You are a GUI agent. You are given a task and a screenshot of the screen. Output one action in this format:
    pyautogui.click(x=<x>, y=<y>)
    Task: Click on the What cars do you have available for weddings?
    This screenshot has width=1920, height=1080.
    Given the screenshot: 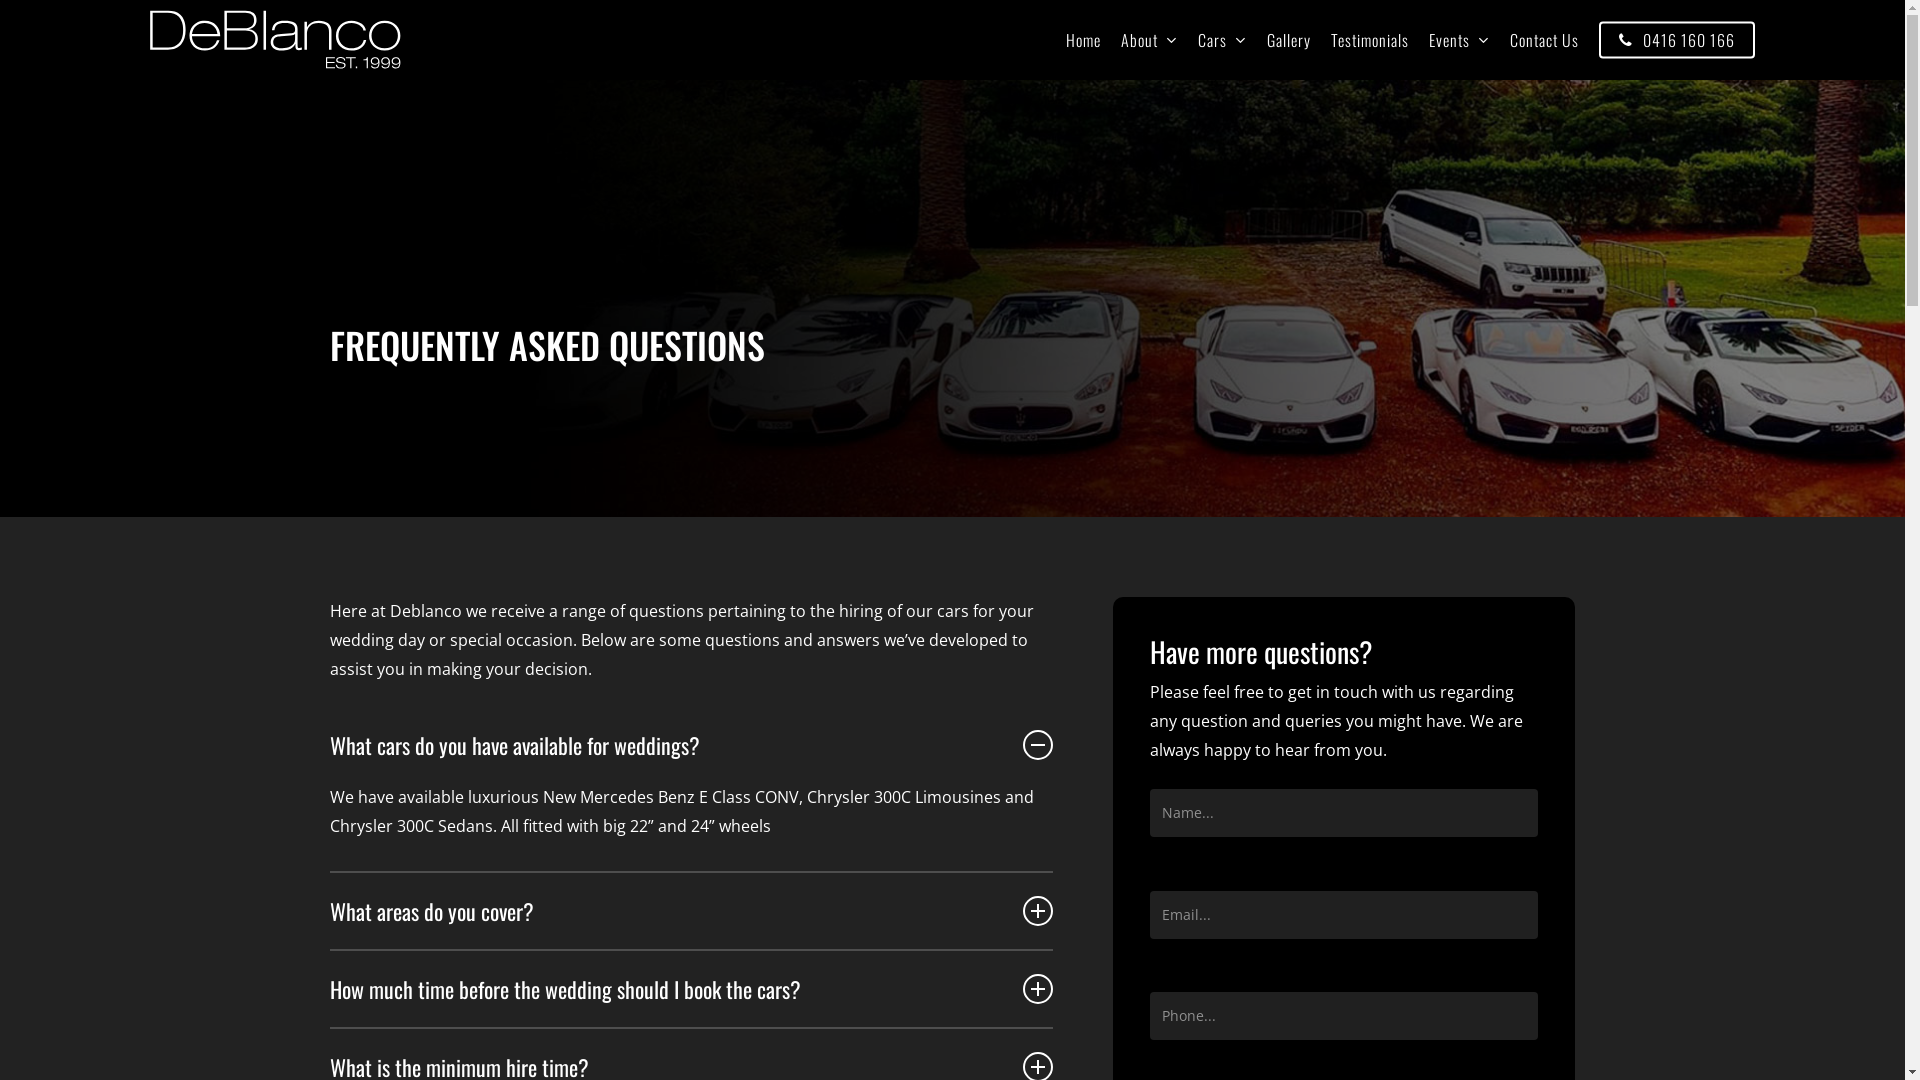 What is the action you would take?
    pyautogui.click(x=692, y=745)
    